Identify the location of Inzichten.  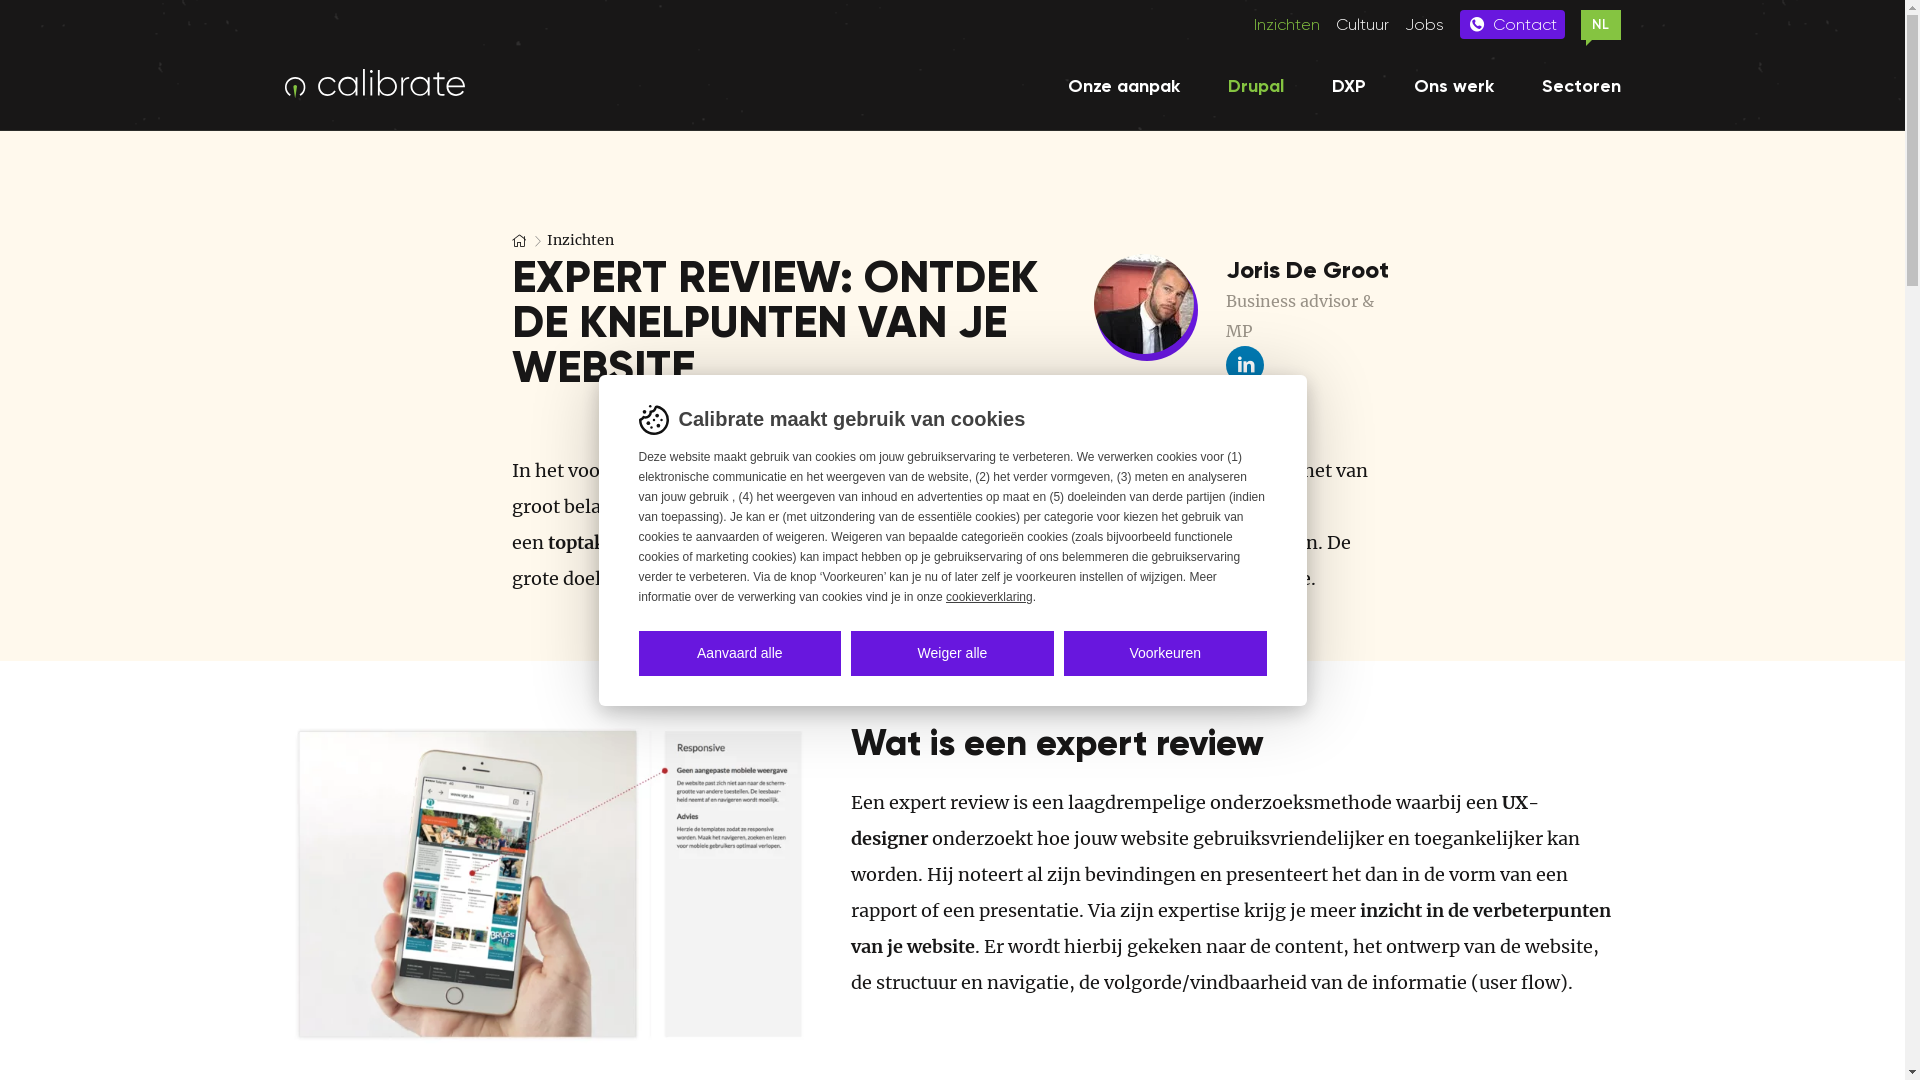
(1287, 24).